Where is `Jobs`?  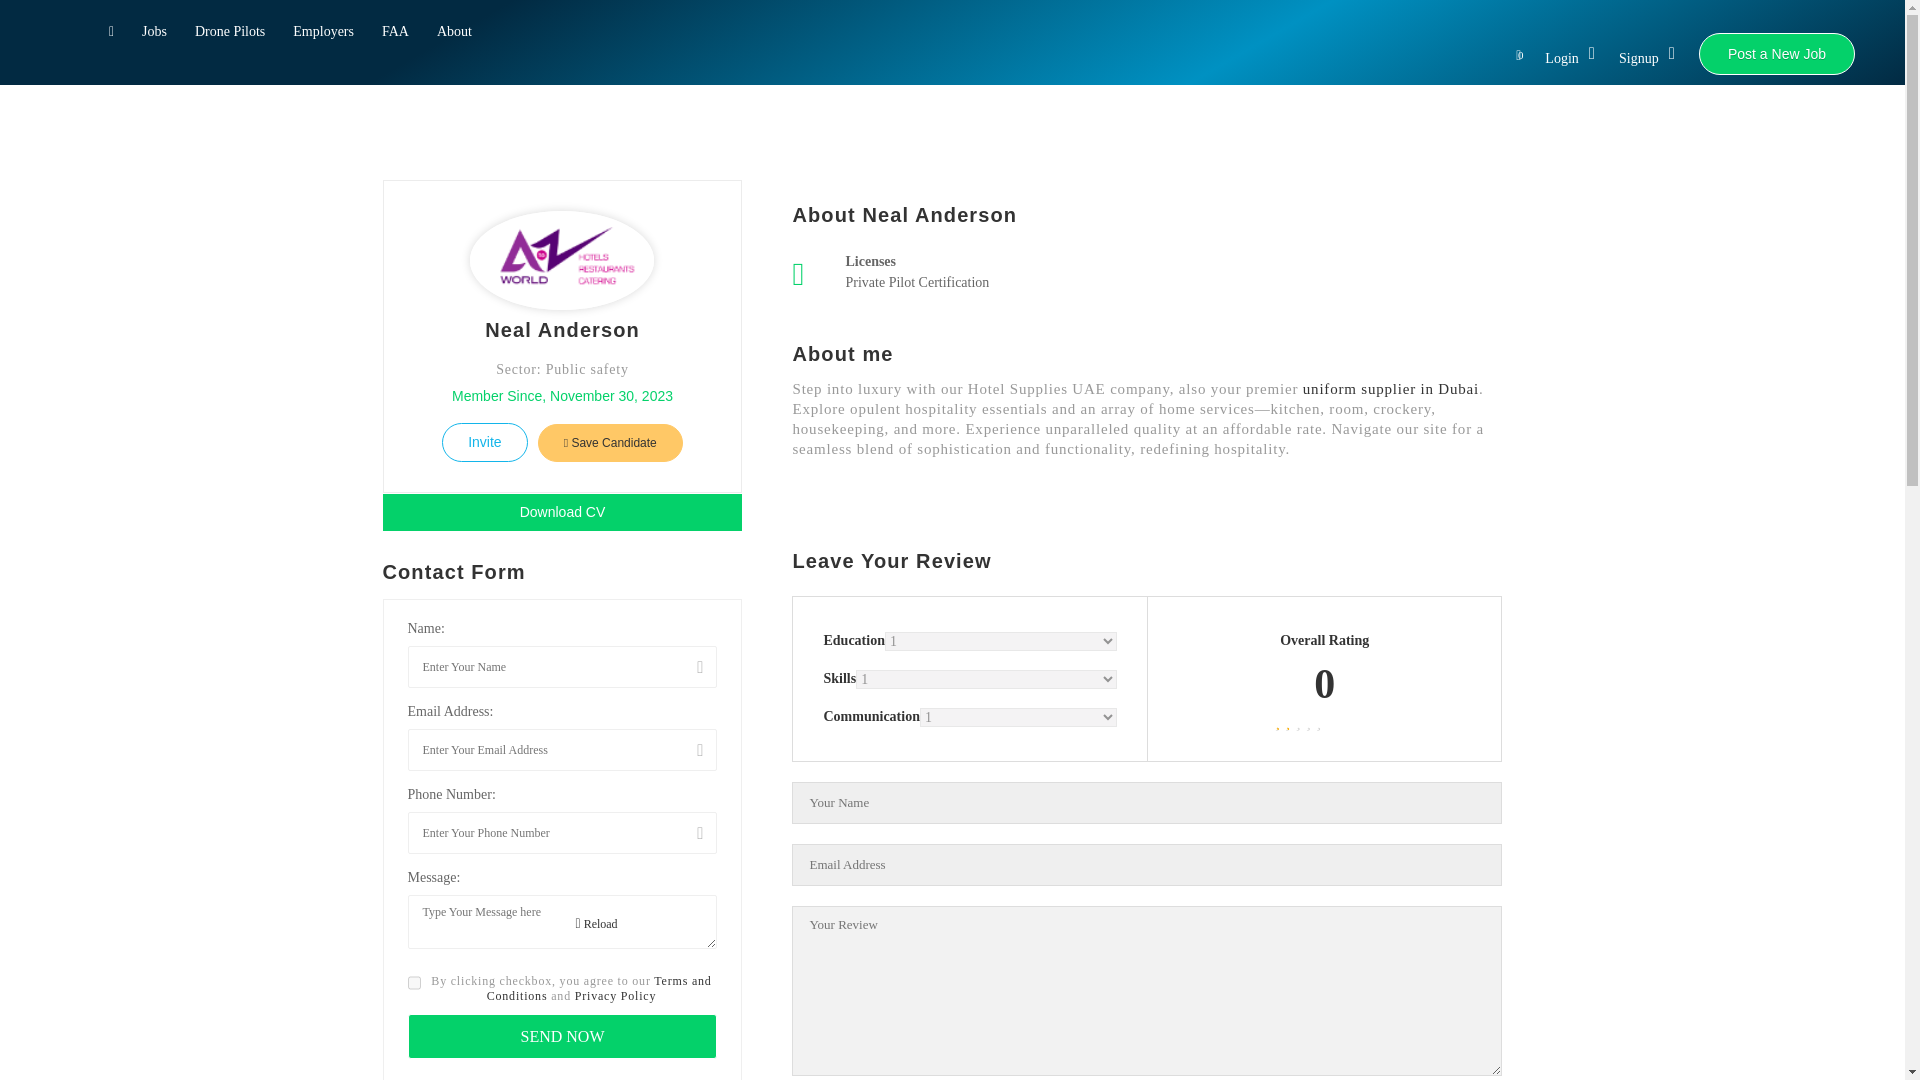
Jobs is located at coordinates (154, 34).